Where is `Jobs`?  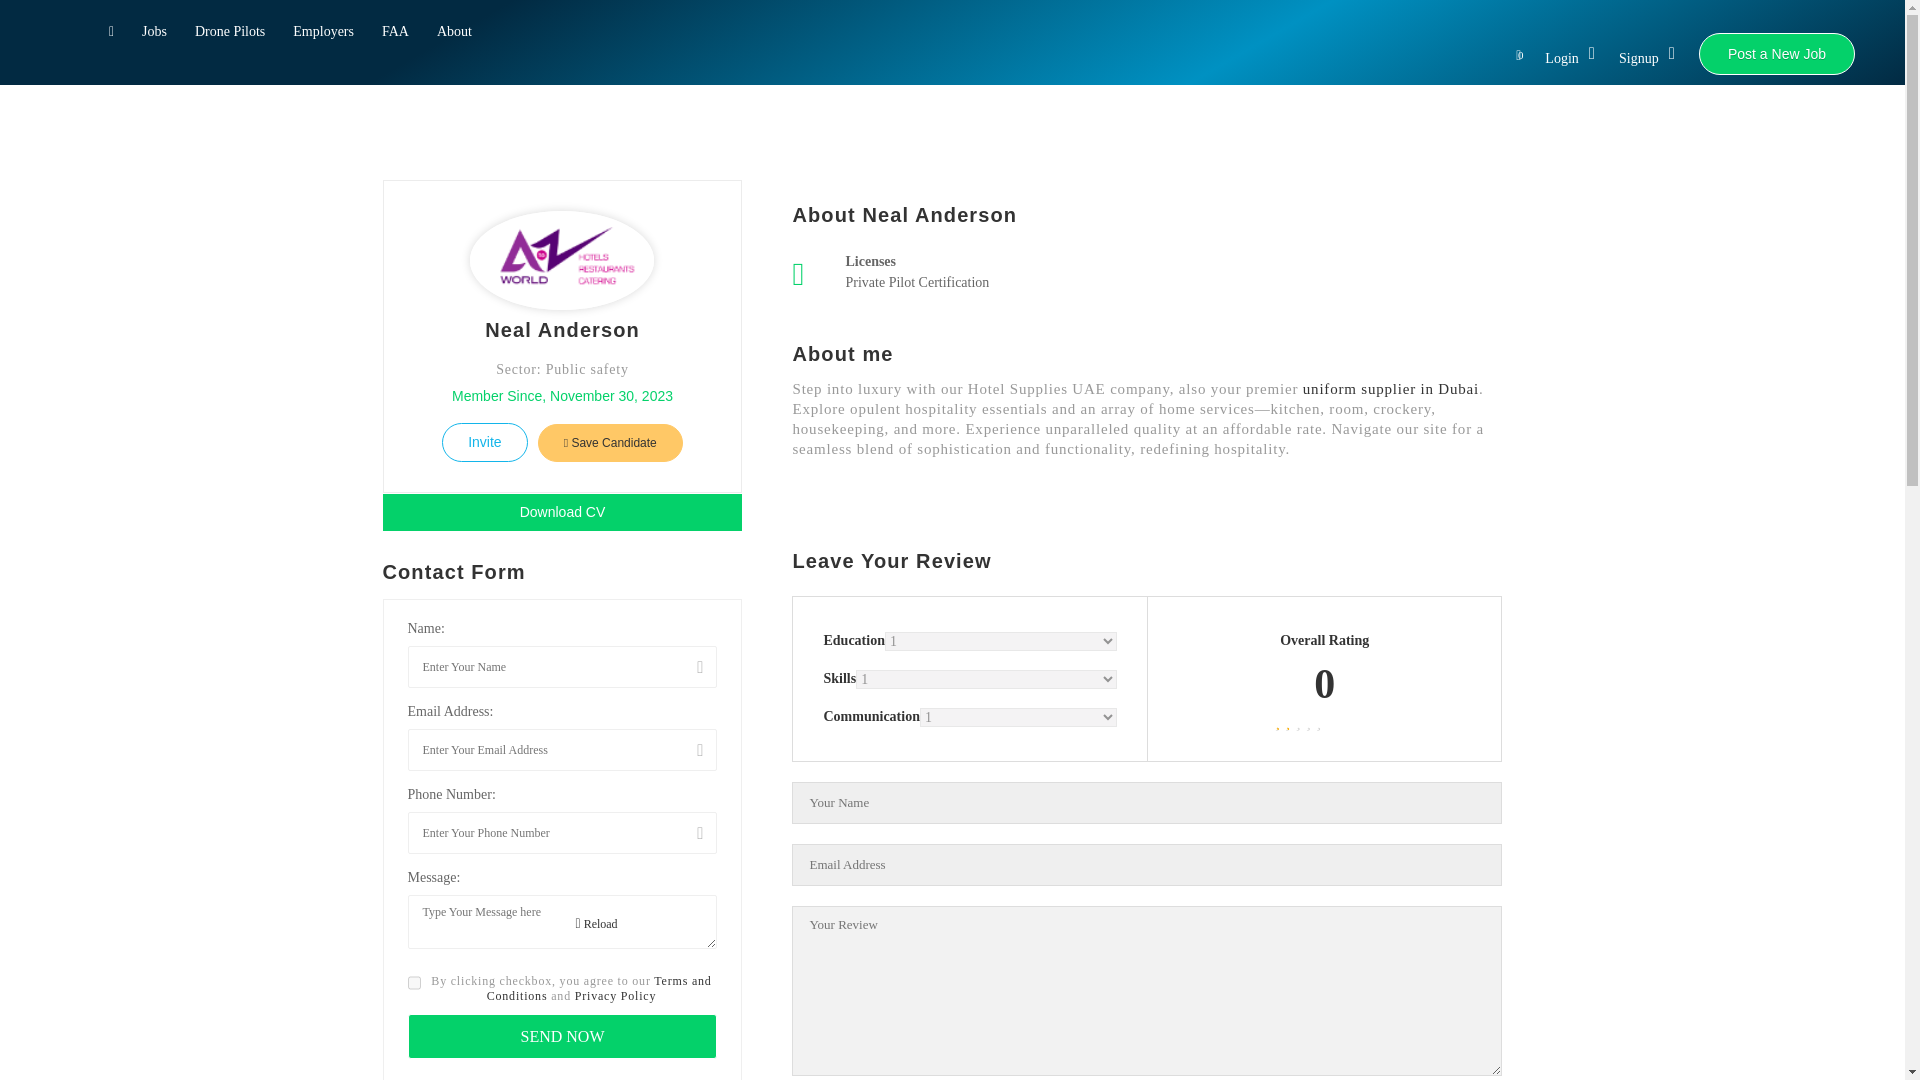
Jobs is located at coordinates (154, 34).